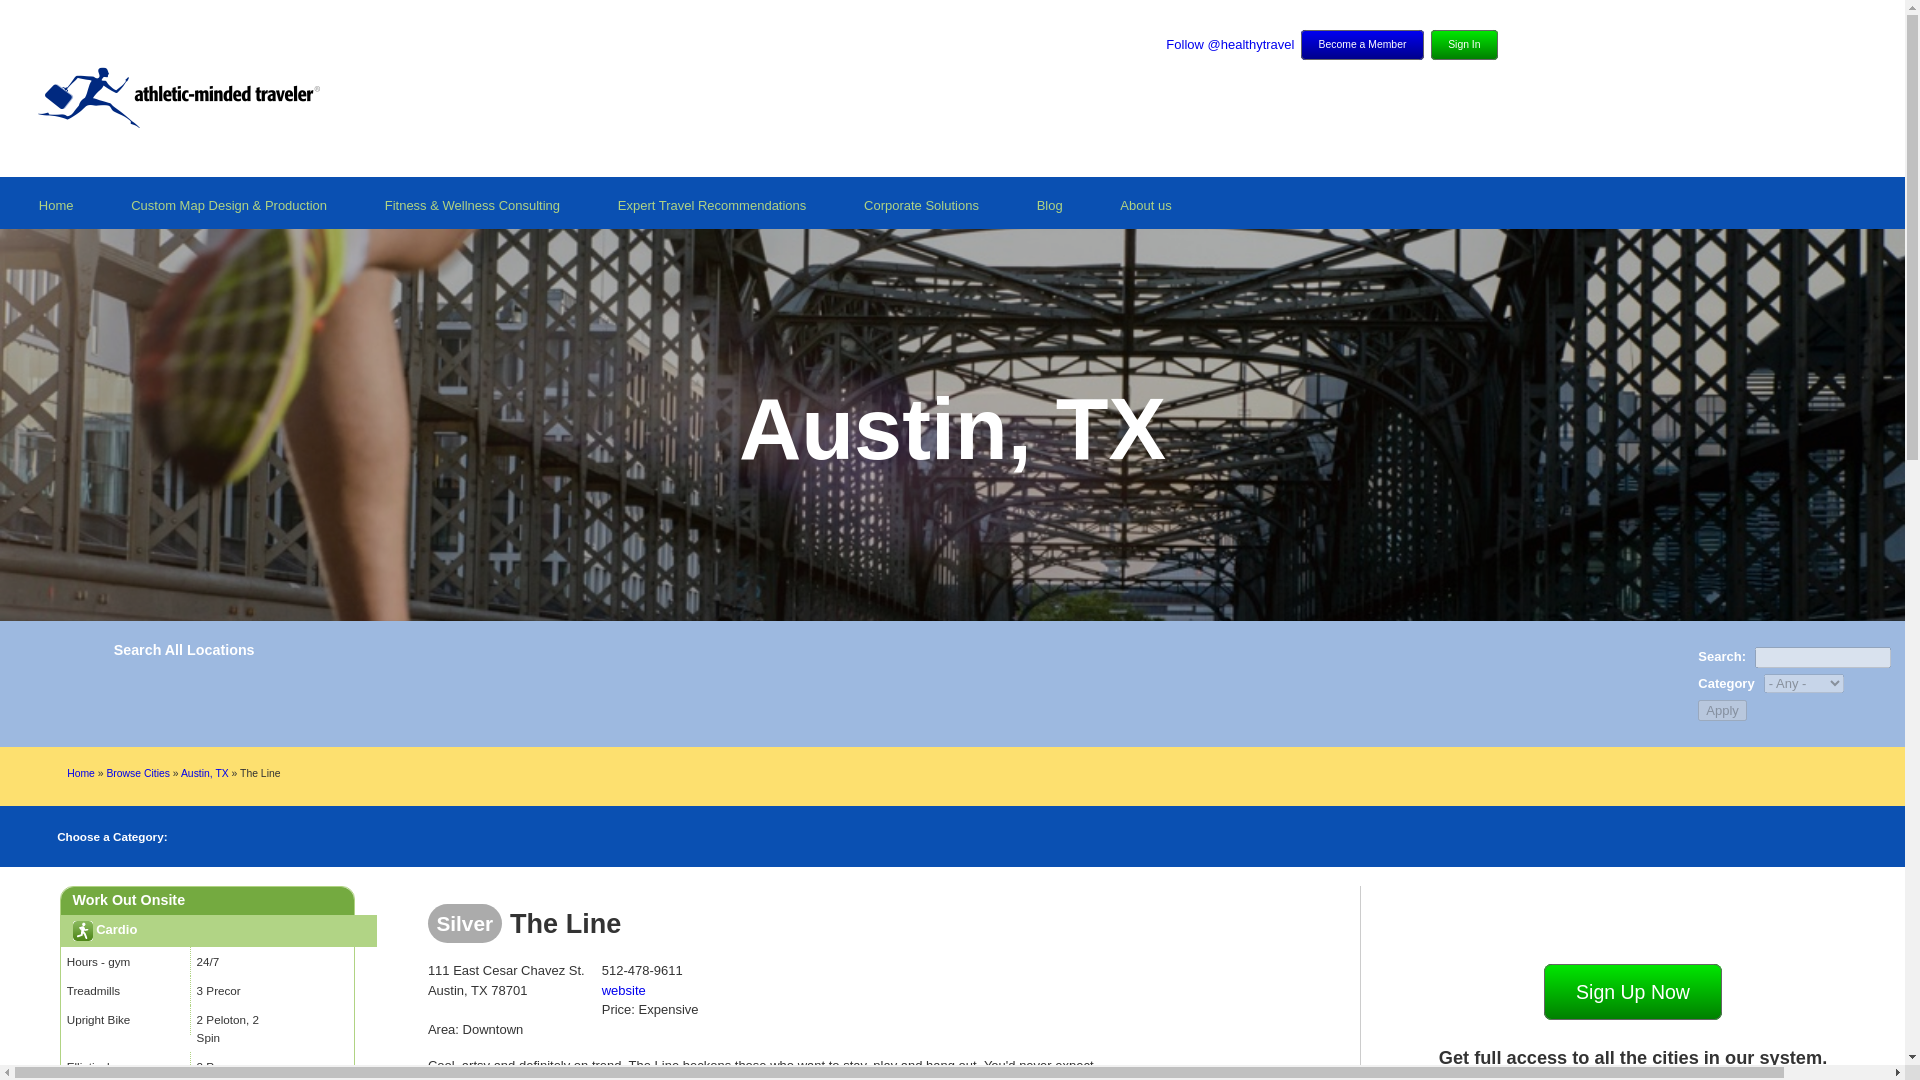 The width and height of the screenshot is (1920, 1080). I want to click on Apply, so click(1722, 710).